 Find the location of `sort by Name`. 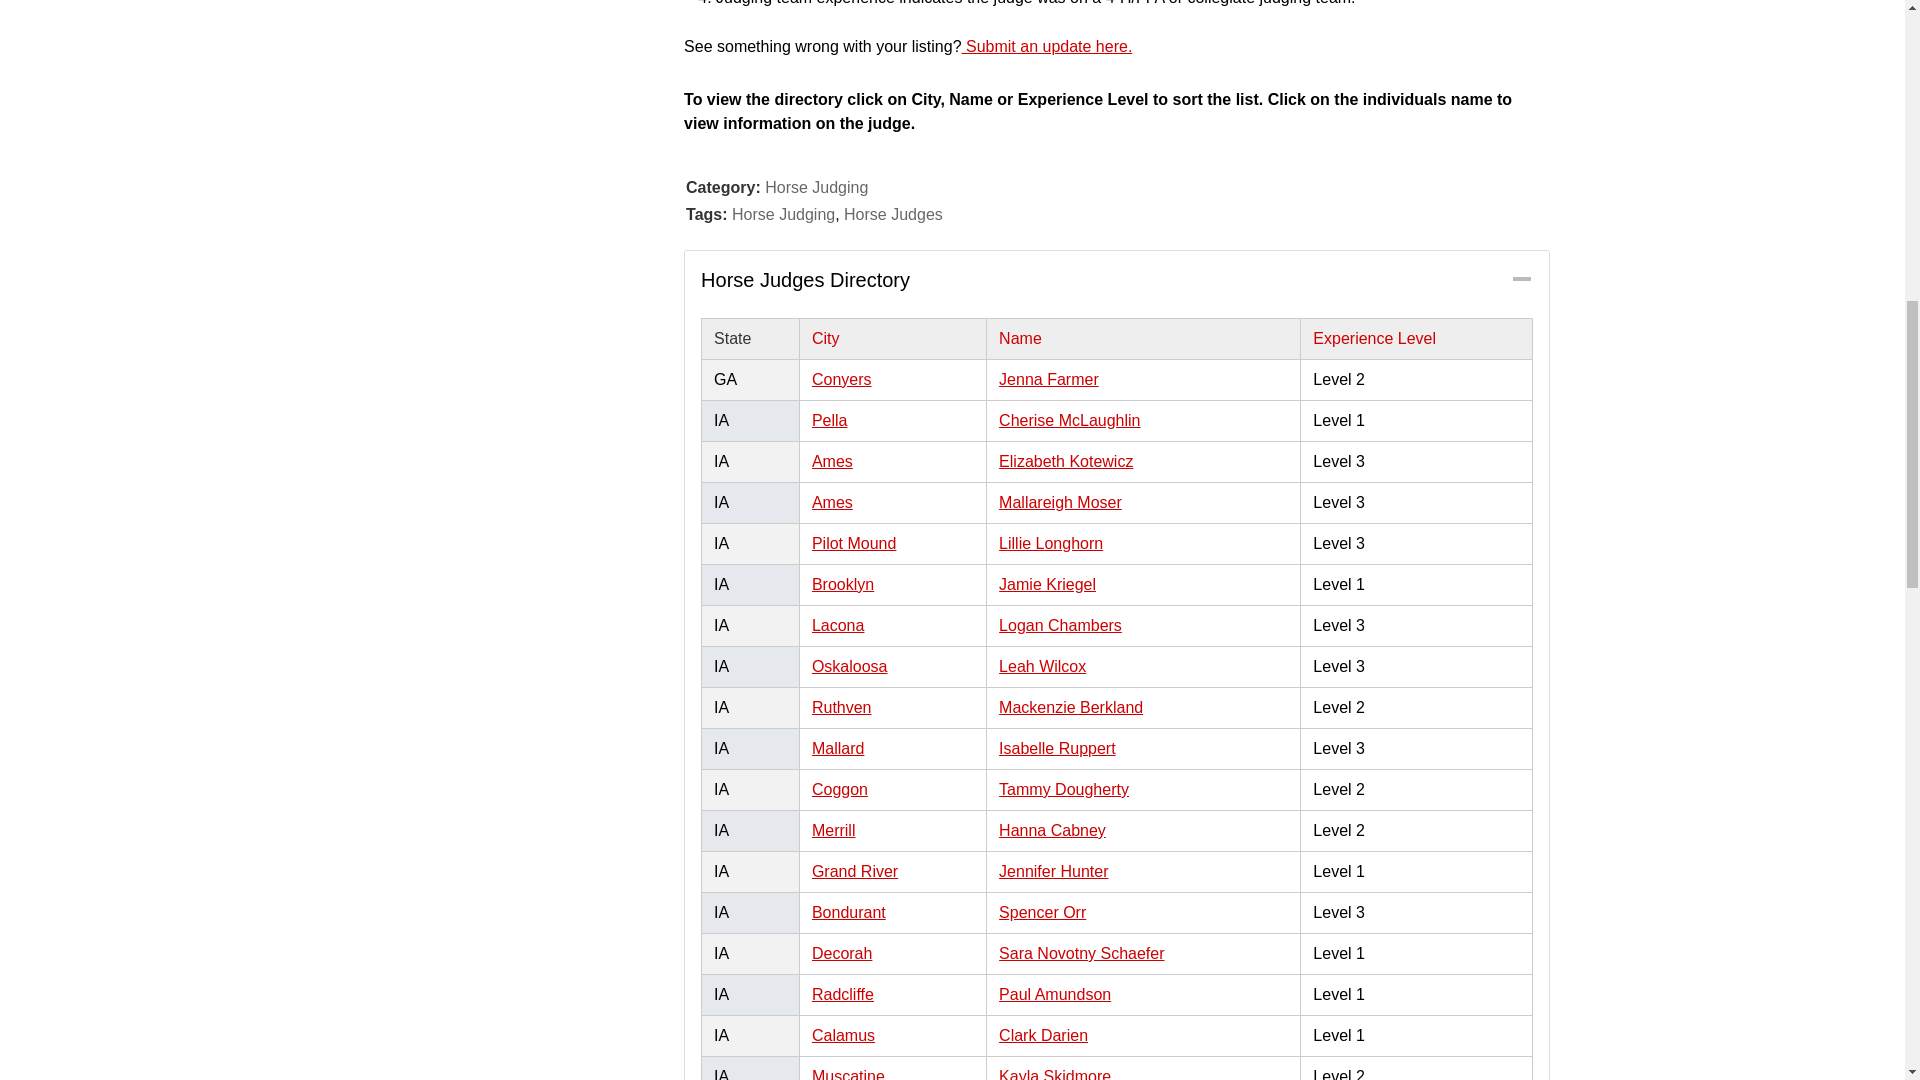

sort by Name is located at coordinates (1143, 339).